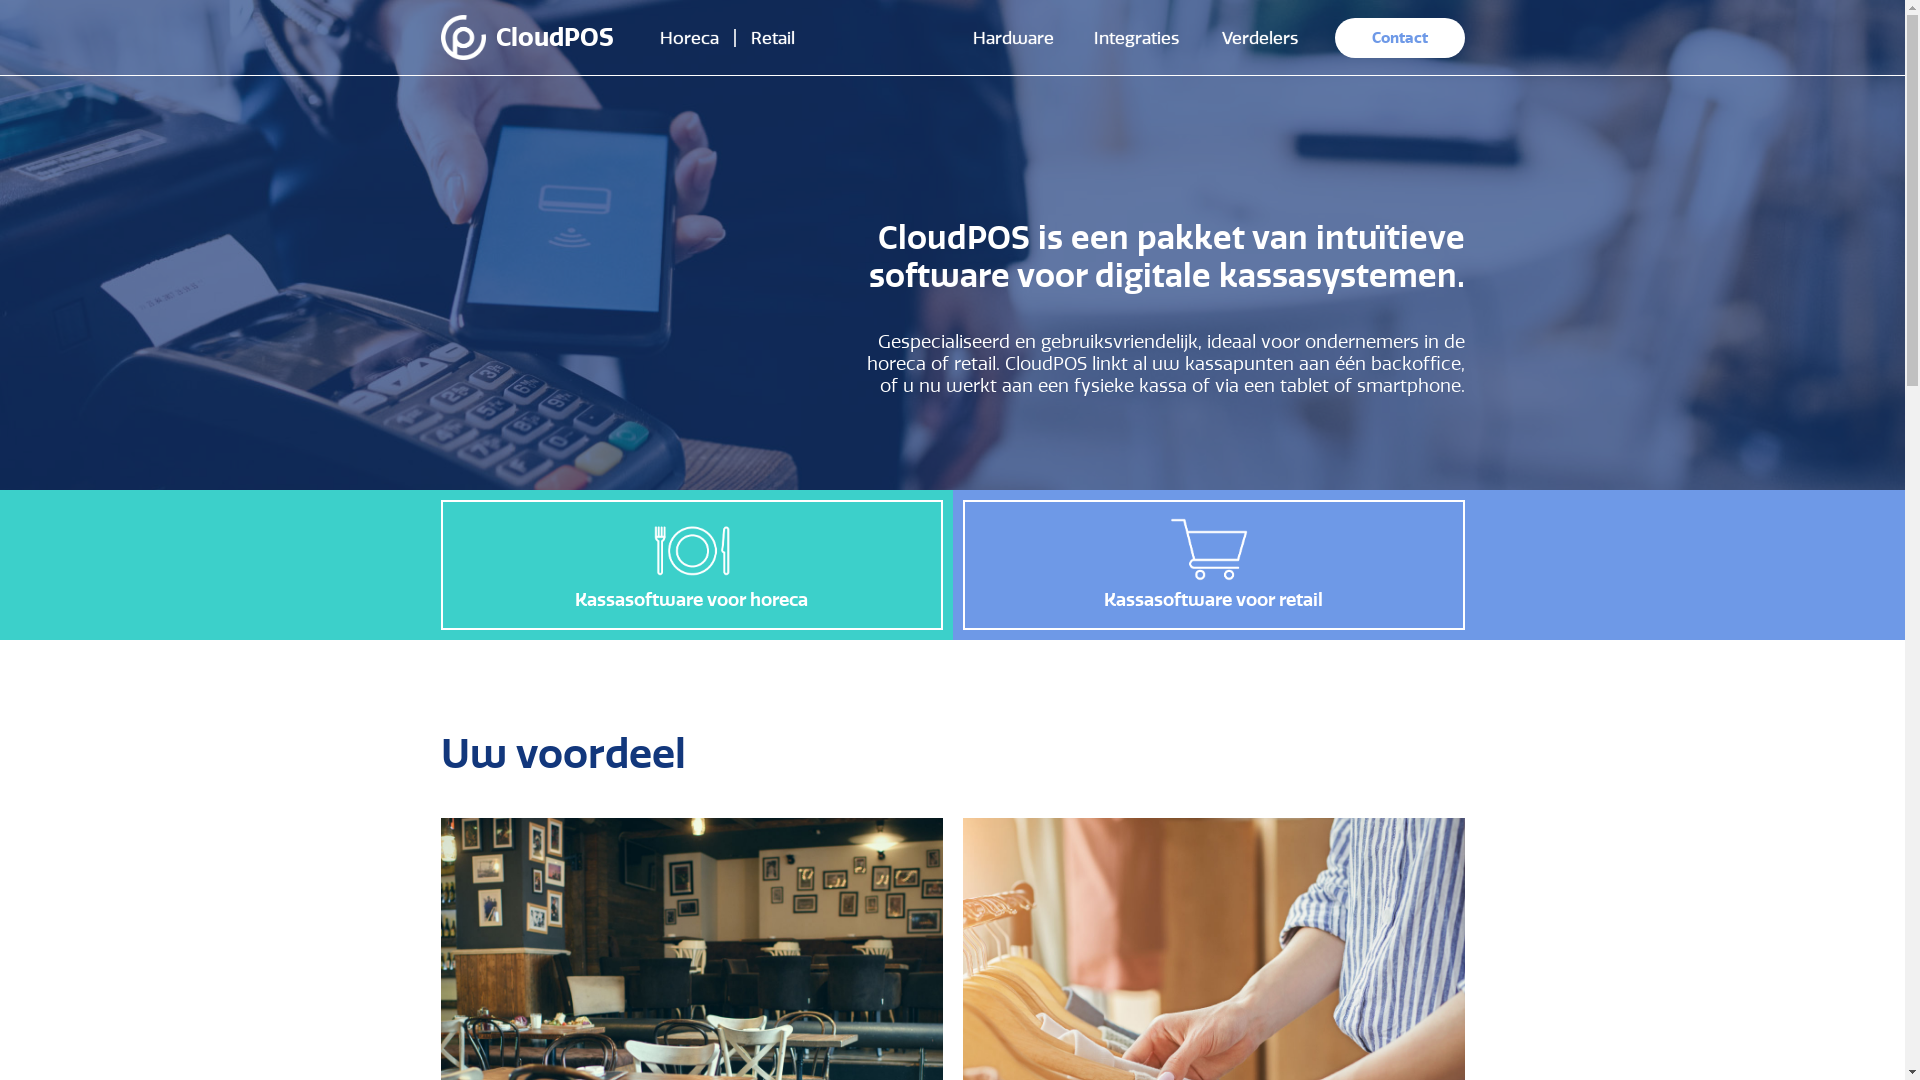 This screenshot has height=1080, width=1920. Describe the element at coordinates (691, 565) in the screenshot. I see `Kassasoftware voor horeca` at that location.